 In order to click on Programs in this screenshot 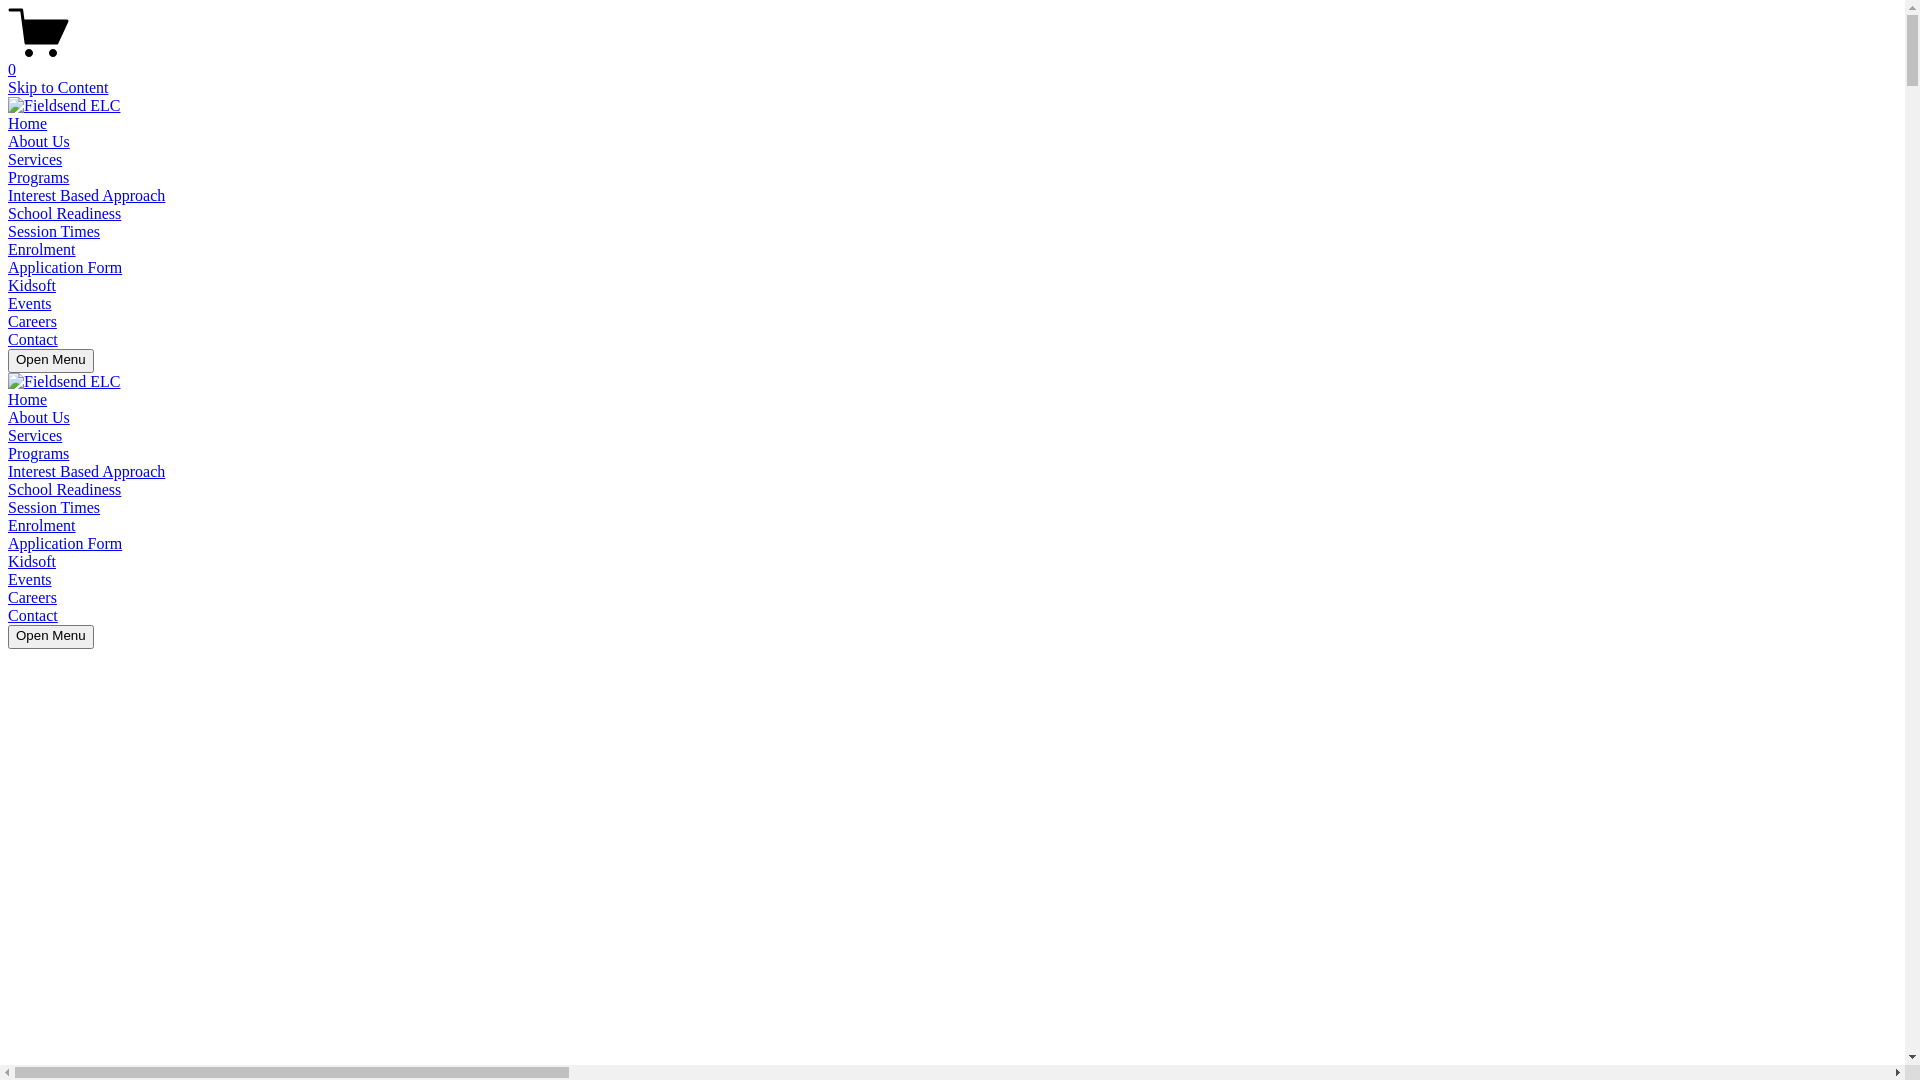, I will do `click(38, 178)`.